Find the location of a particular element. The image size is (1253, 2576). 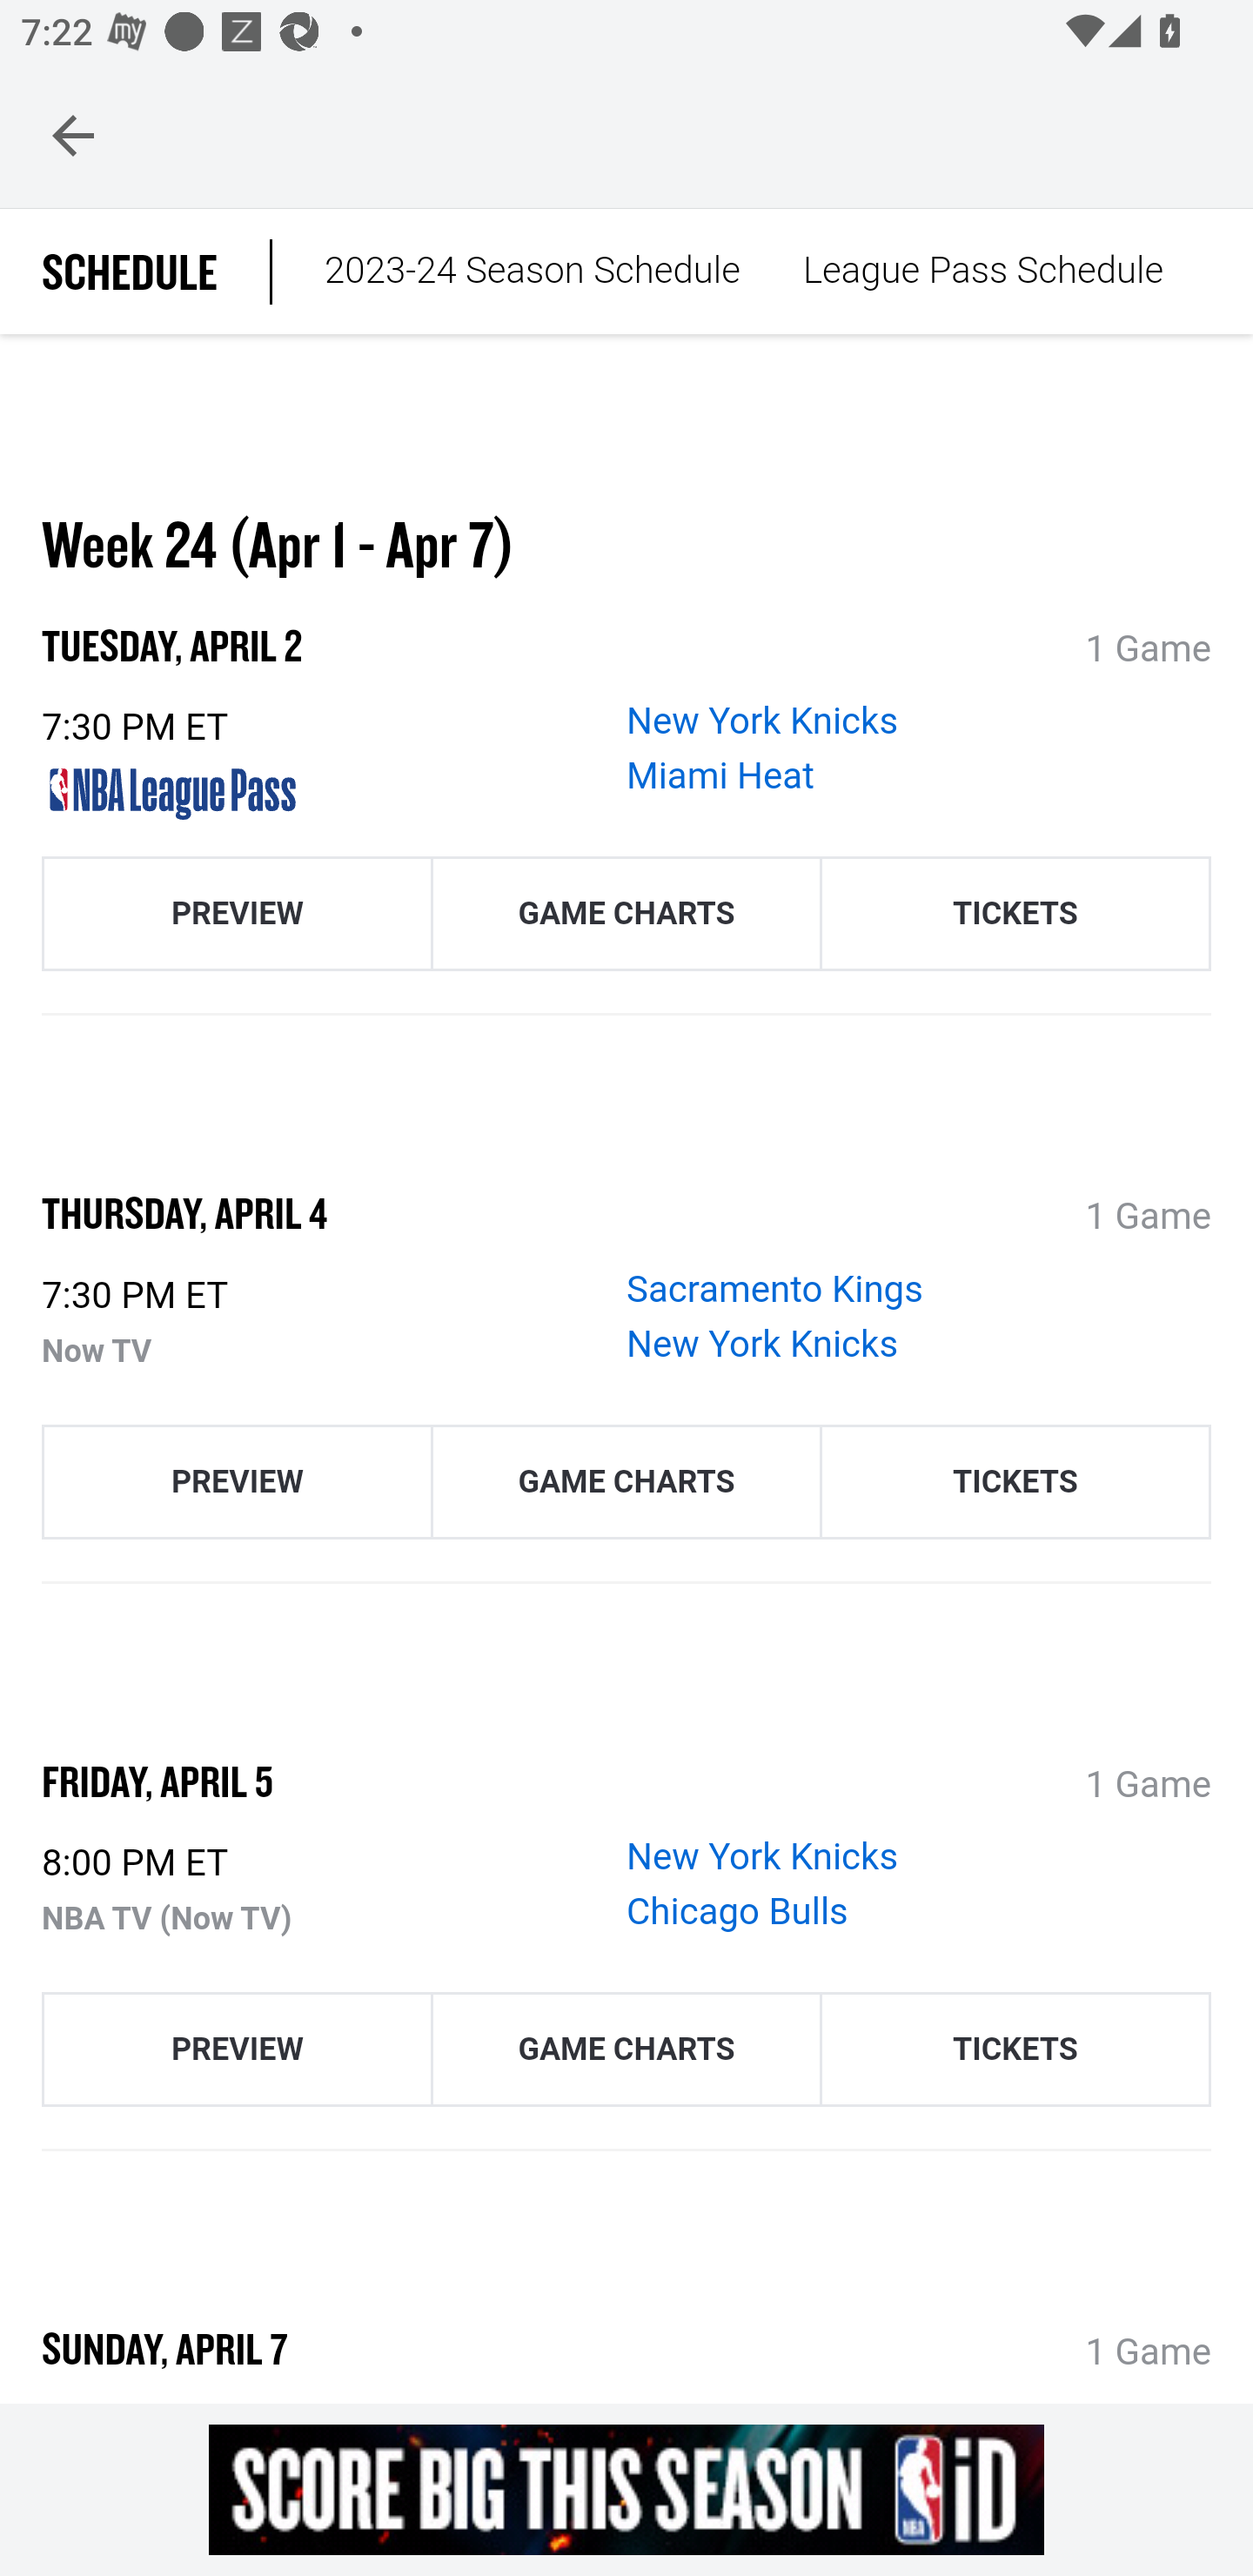

GAME CHARTS is located at coordinates (626, 2050).